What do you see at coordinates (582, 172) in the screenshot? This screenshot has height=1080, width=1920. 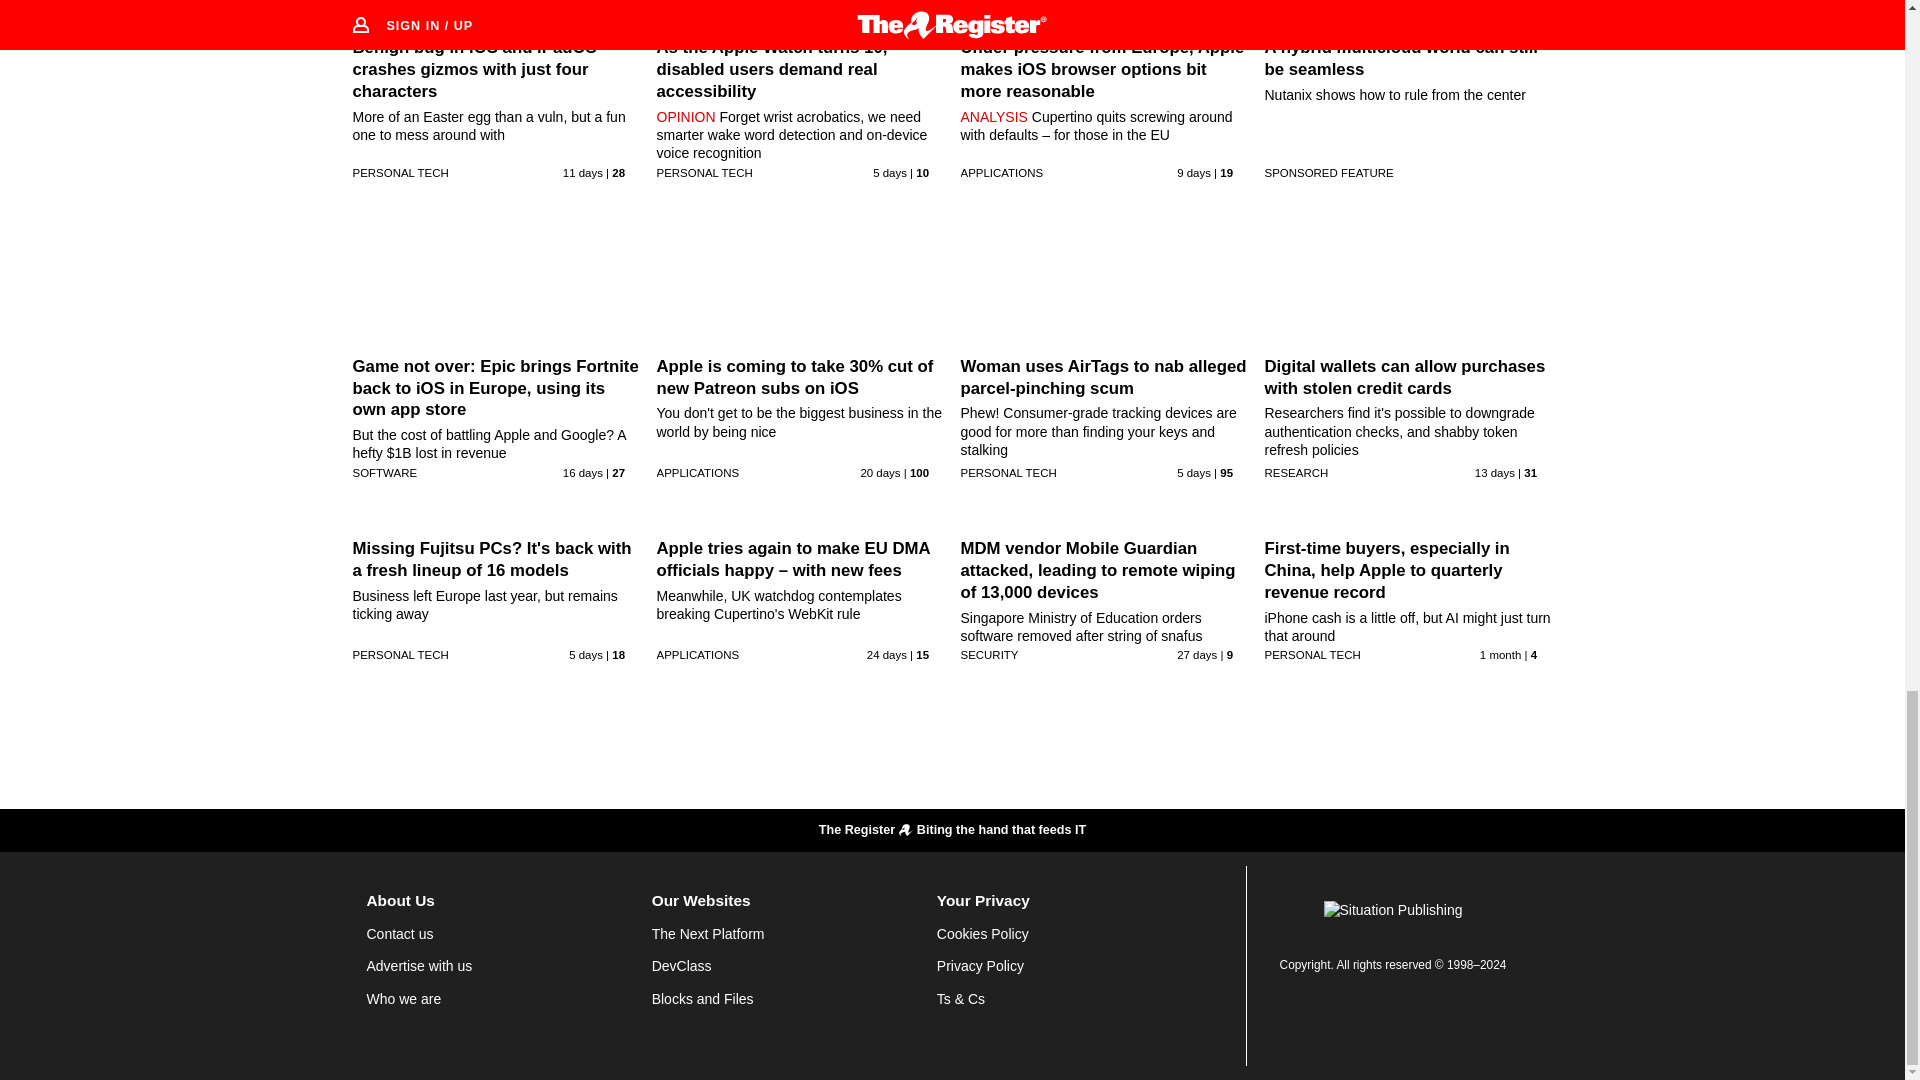 I see `22 Aug 2024 15:29` at bounding box center [582, 172].